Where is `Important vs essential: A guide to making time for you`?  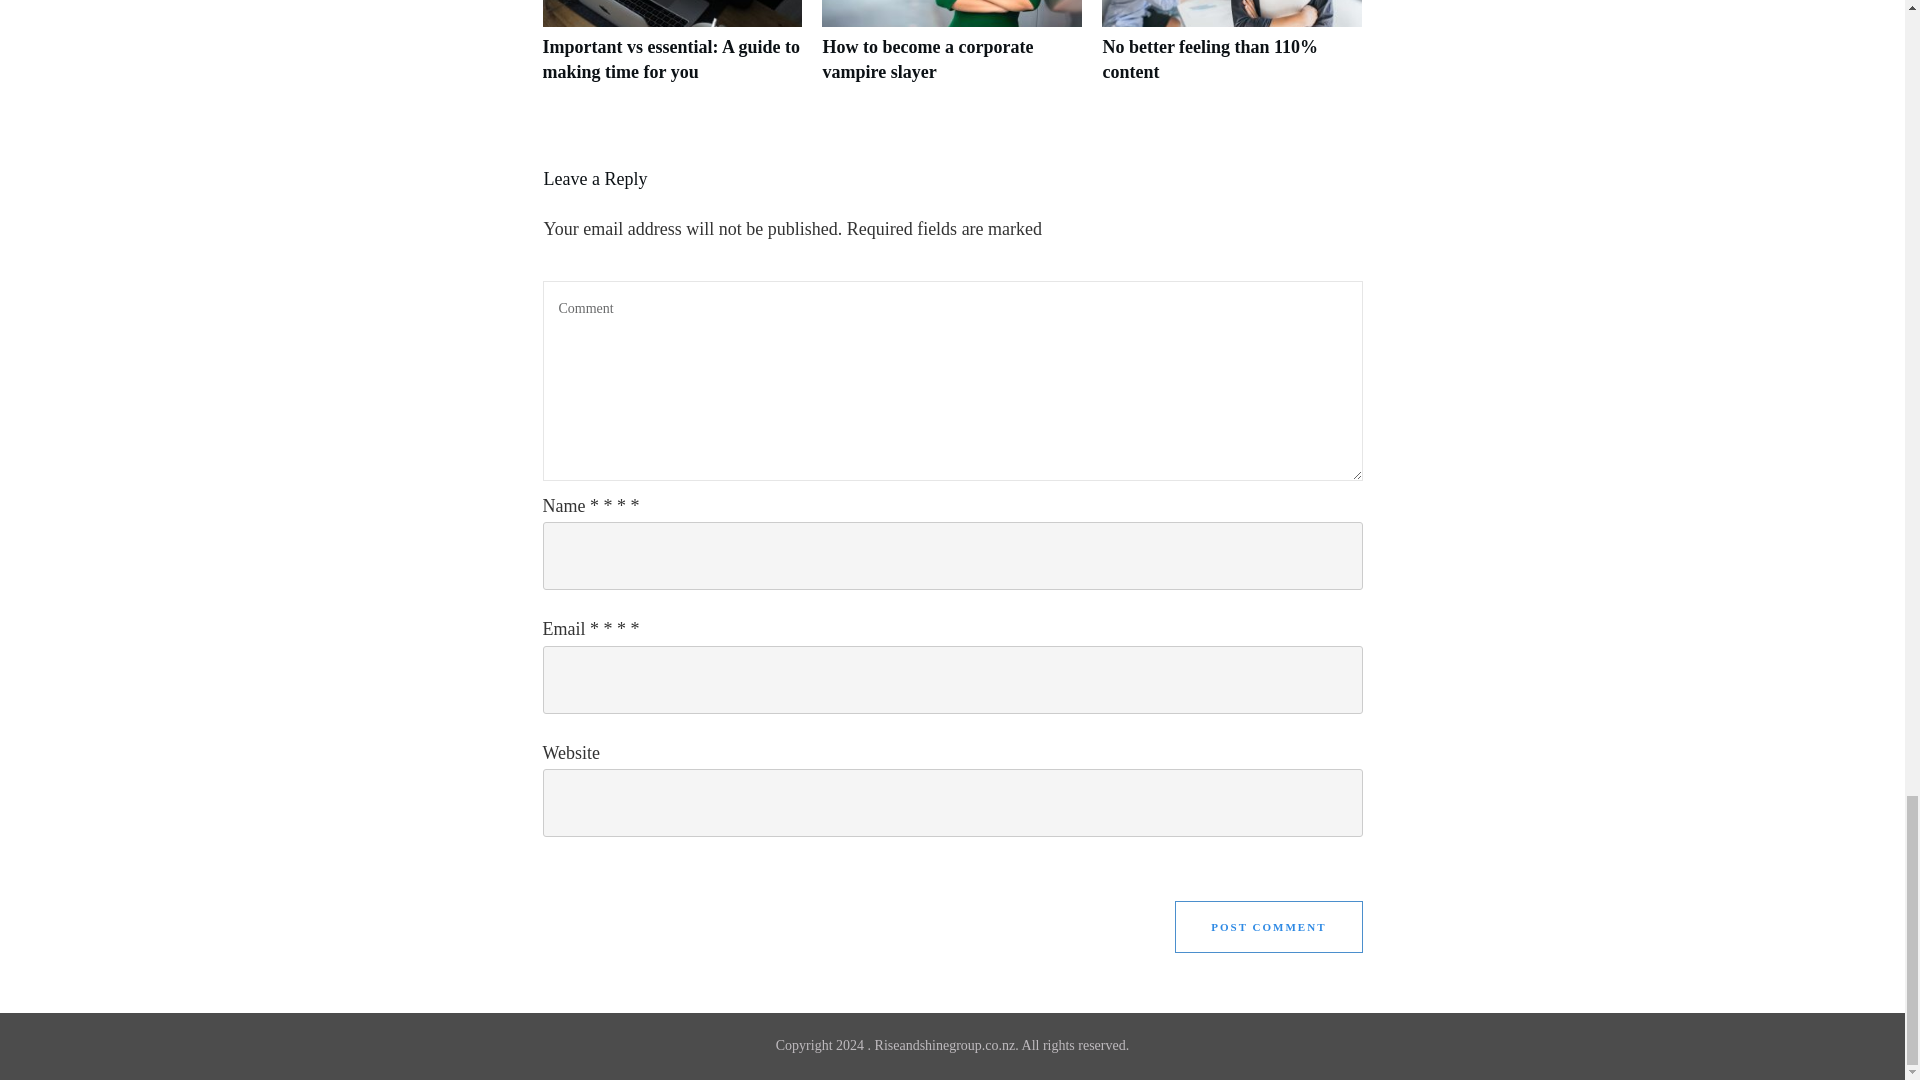
Important vs essential: A guide to making time for you is located at coordinates (672, 52).